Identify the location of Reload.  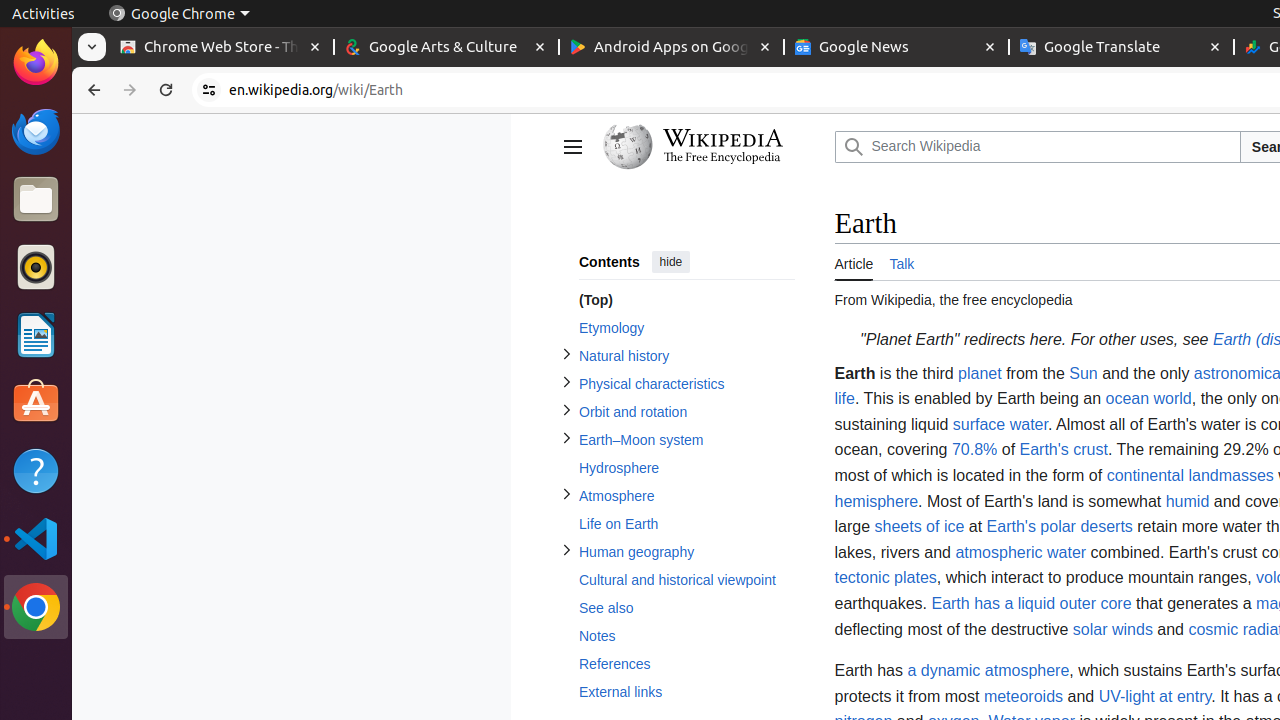
(166, 90).